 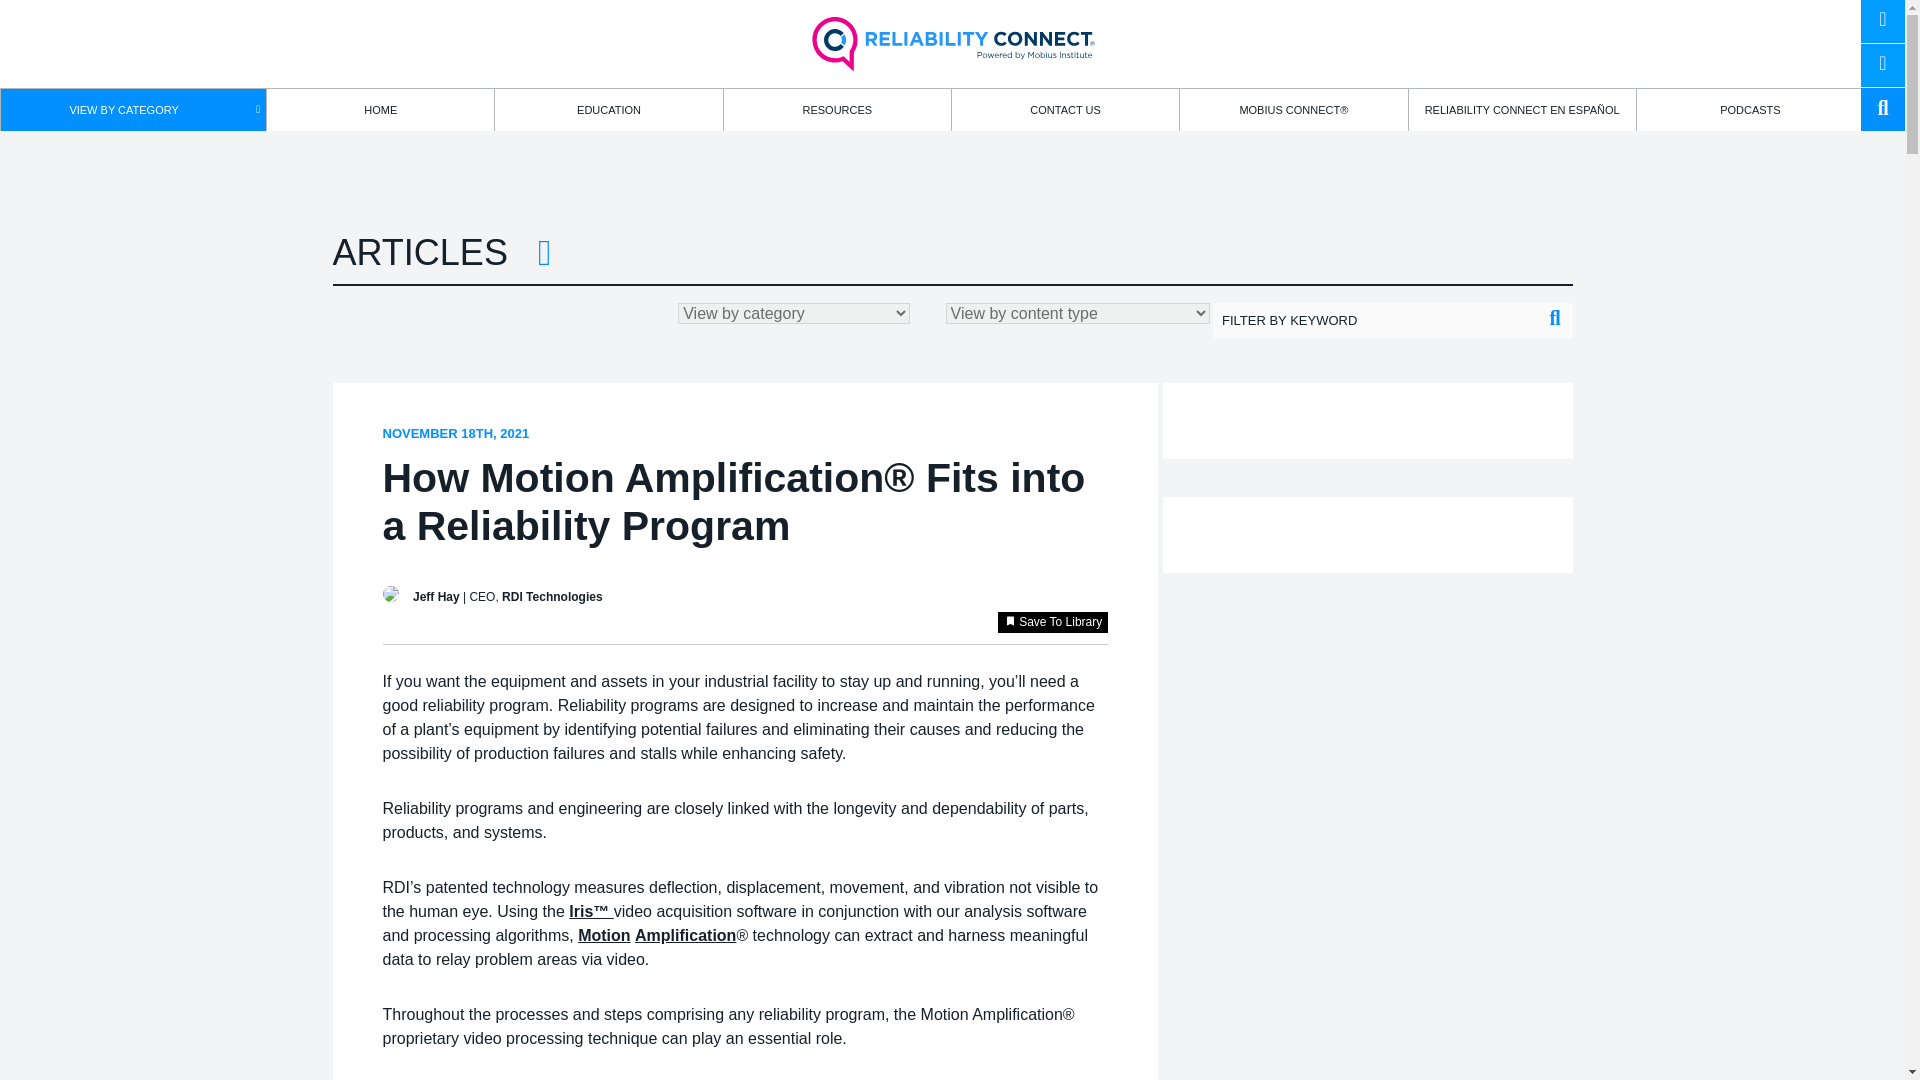 I want to click on HOME, so click(x=380, y=109).